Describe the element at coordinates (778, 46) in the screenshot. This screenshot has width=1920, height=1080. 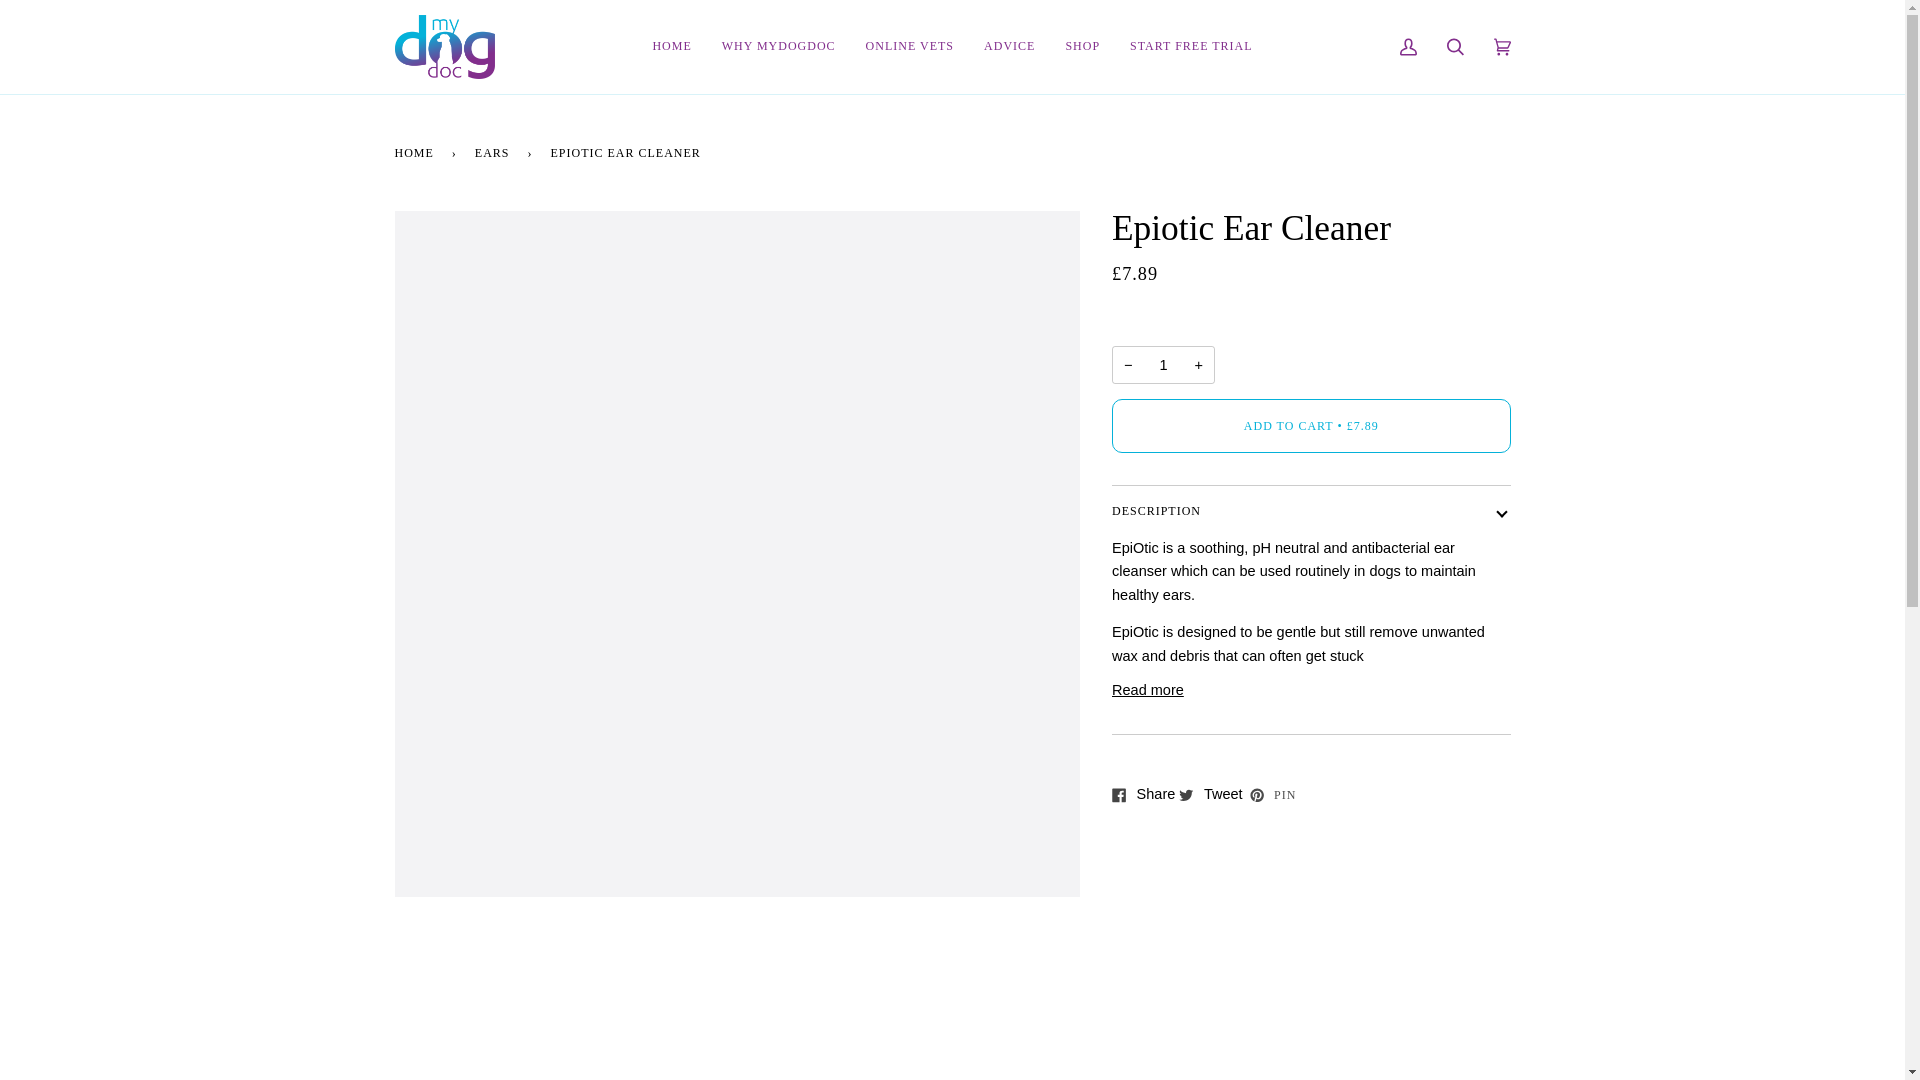
I see `WHY MYDOGDOC` at that location.